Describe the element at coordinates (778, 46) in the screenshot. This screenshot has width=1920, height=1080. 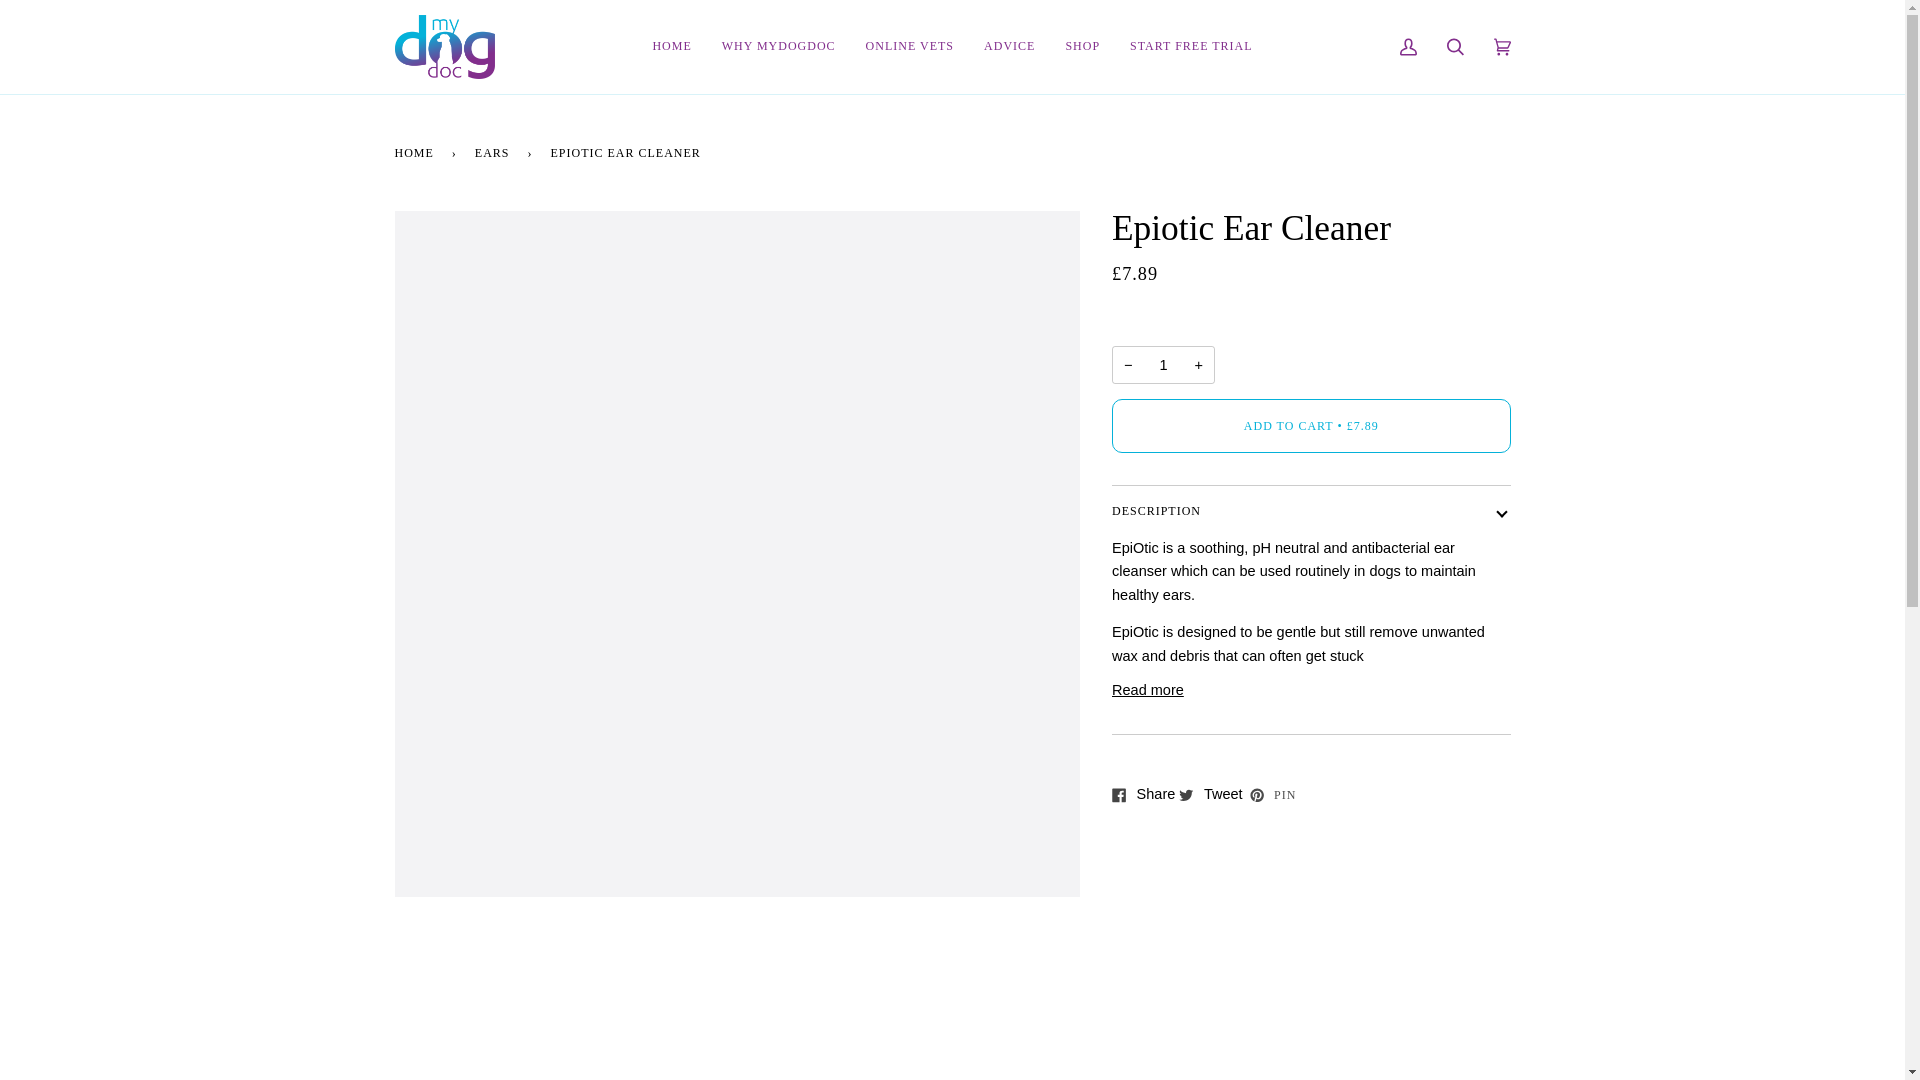
I see `WHY MYDOGDOC` at that location.